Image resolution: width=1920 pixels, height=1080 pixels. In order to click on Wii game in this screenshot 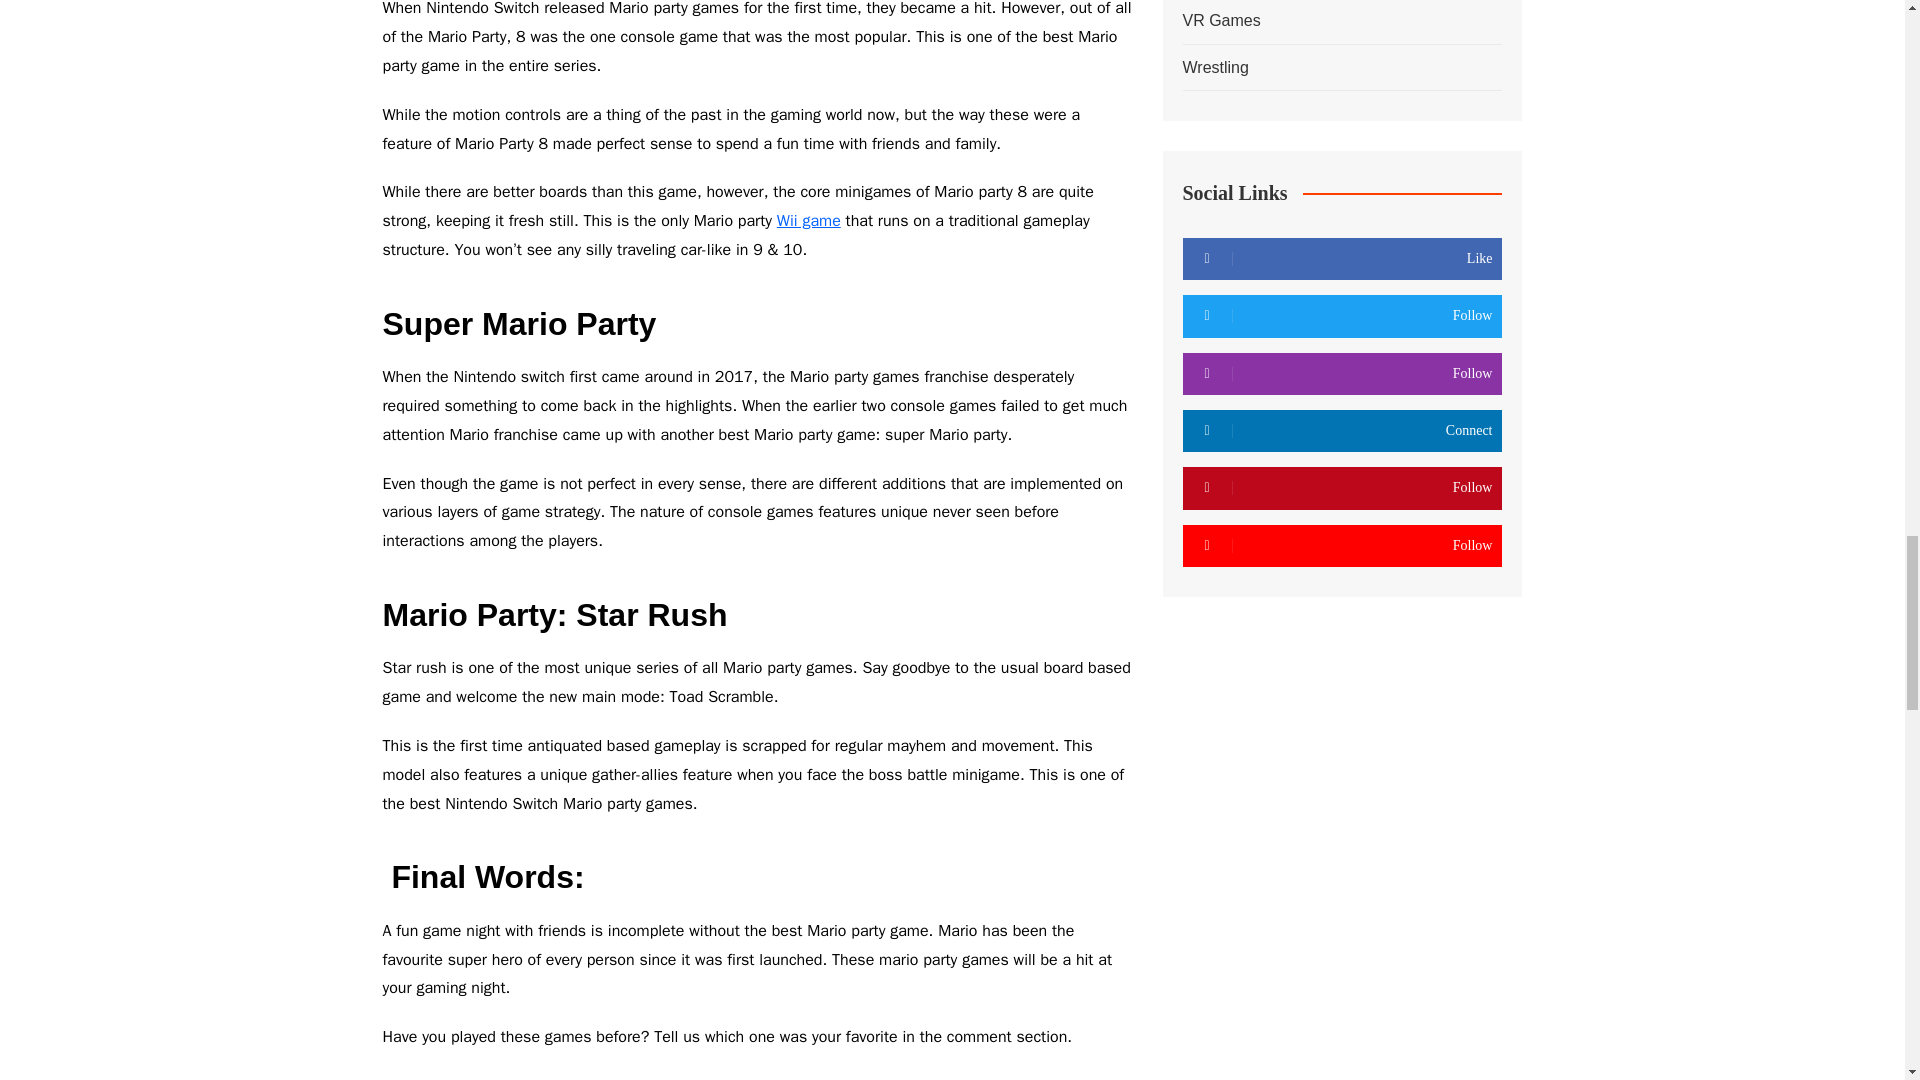, I will do `click(808, 220)`.